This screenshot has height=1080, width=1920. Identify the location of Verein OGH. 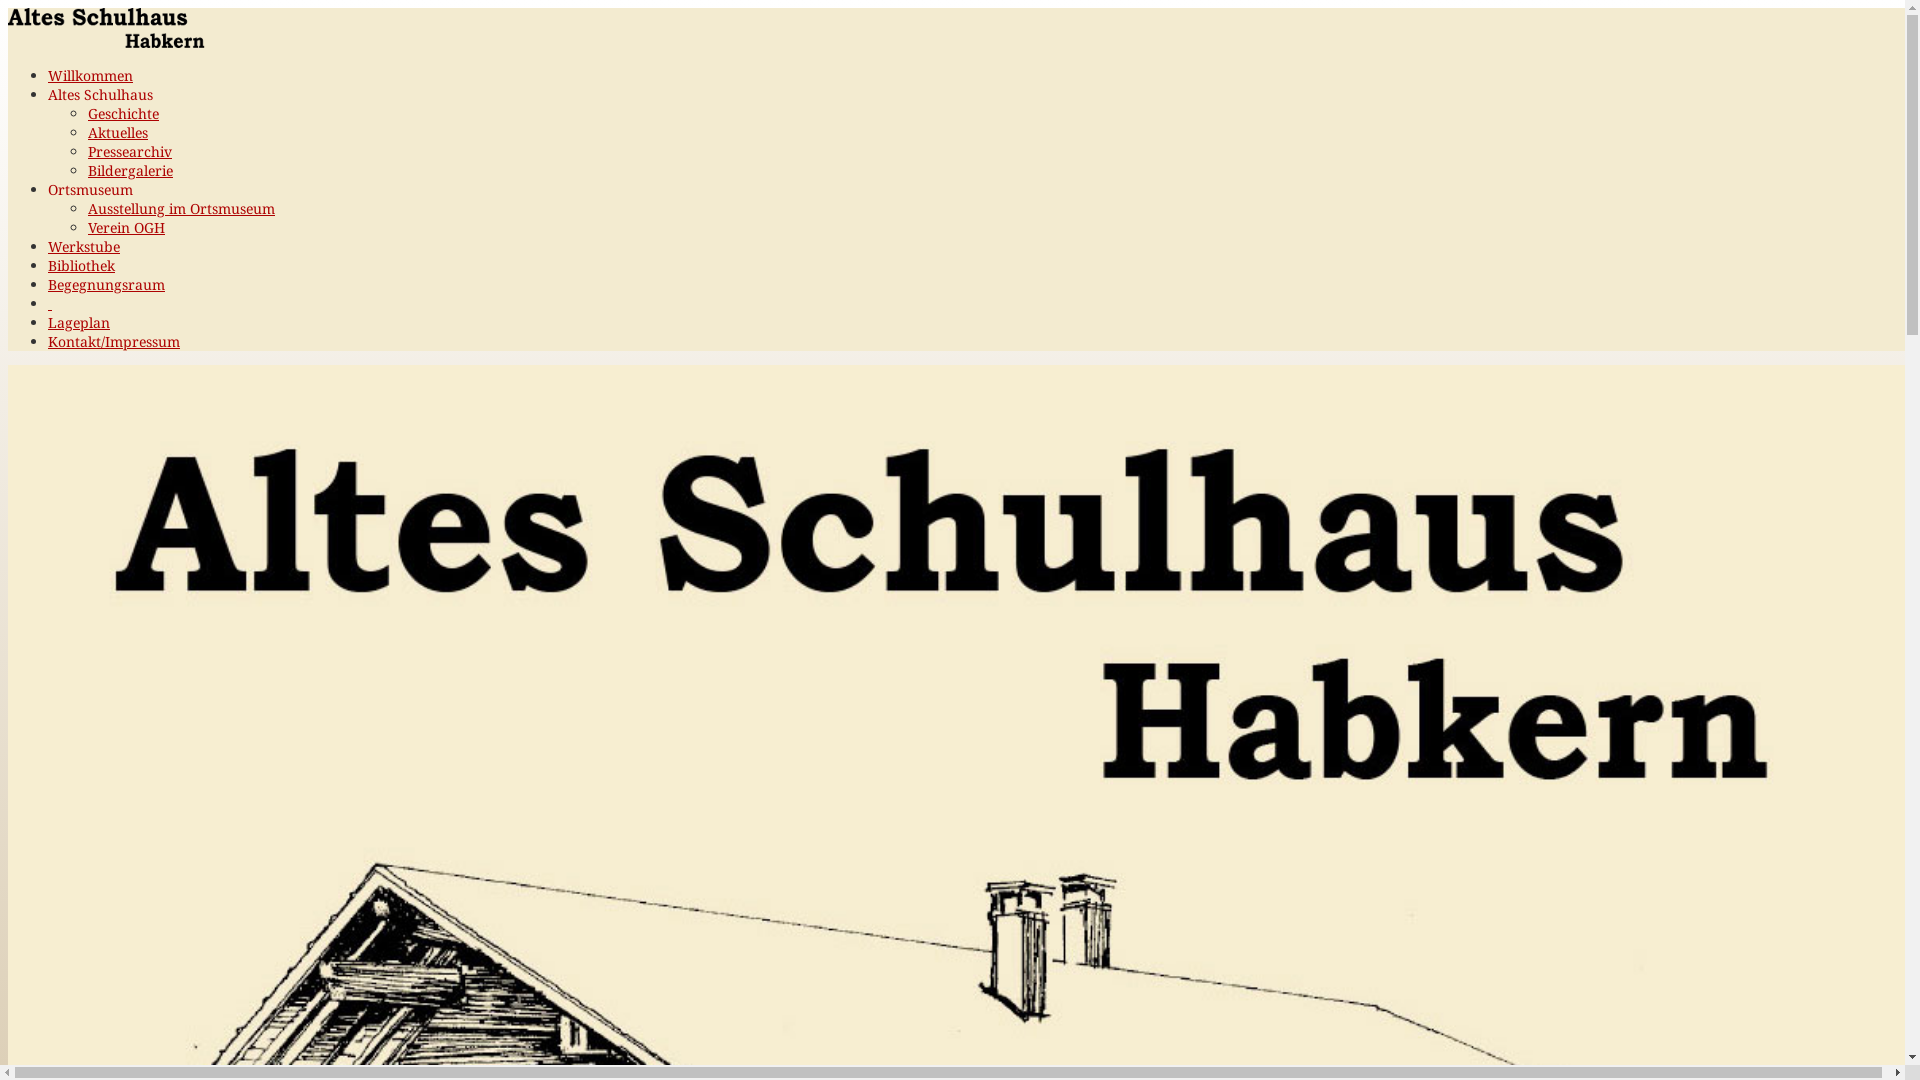
(126, 228).